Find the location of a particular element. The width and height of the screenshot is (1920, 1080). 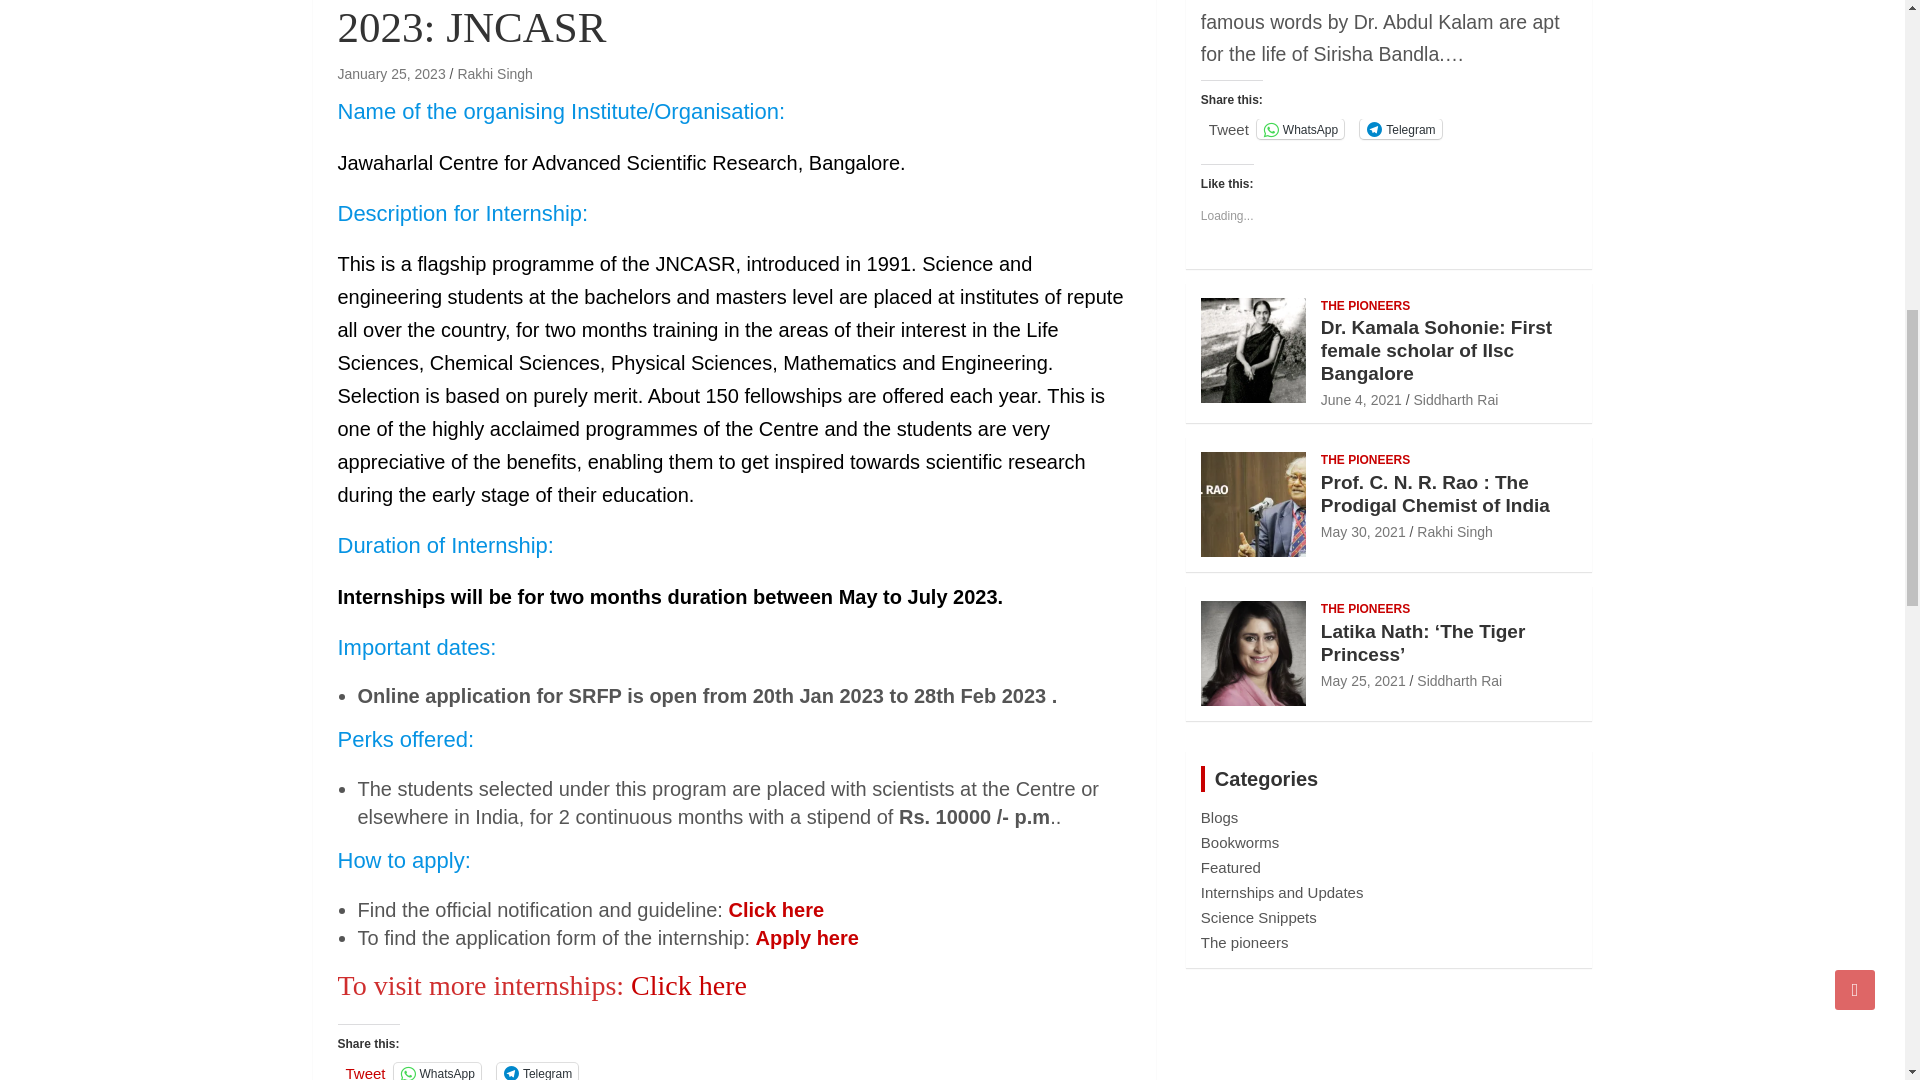

Click to share on WhatsApp is located at coordinates (437, 1071).